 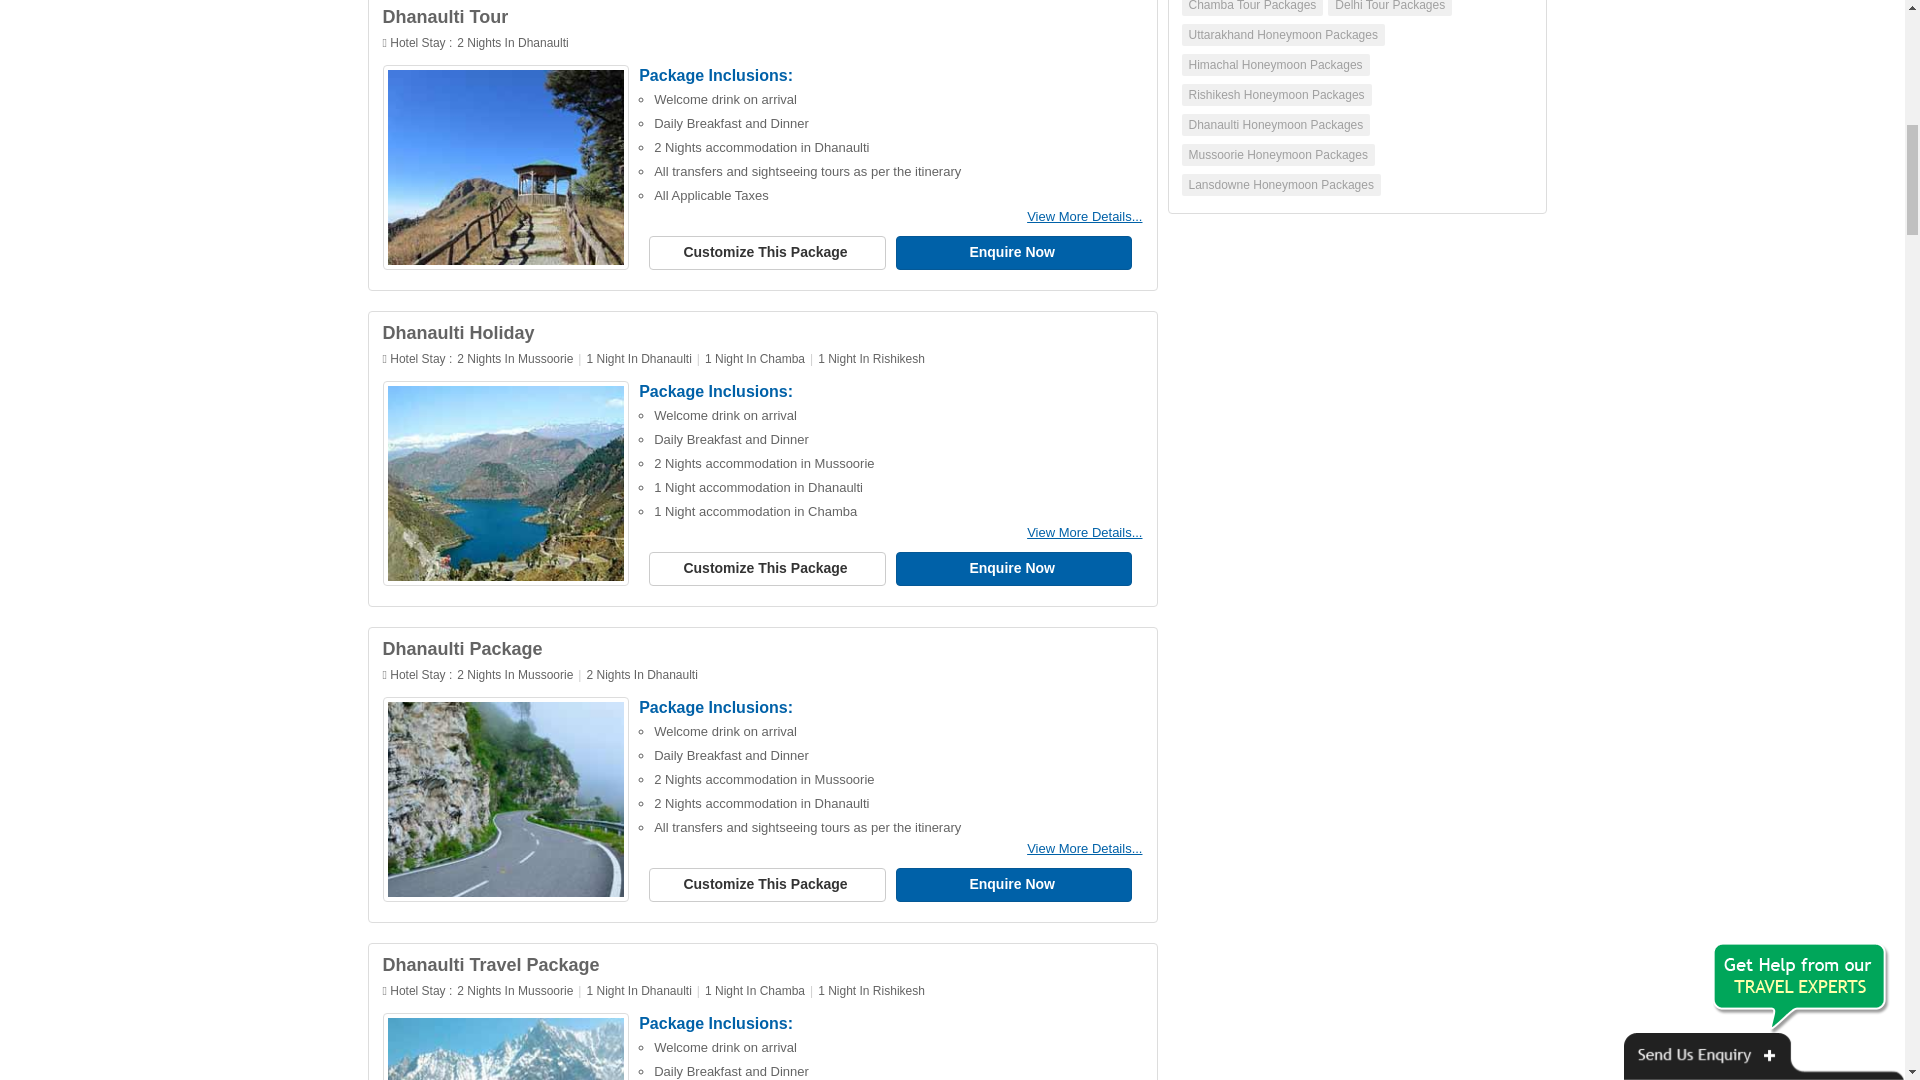 I want to click on Customize This Package, so click(x=766, y=253).